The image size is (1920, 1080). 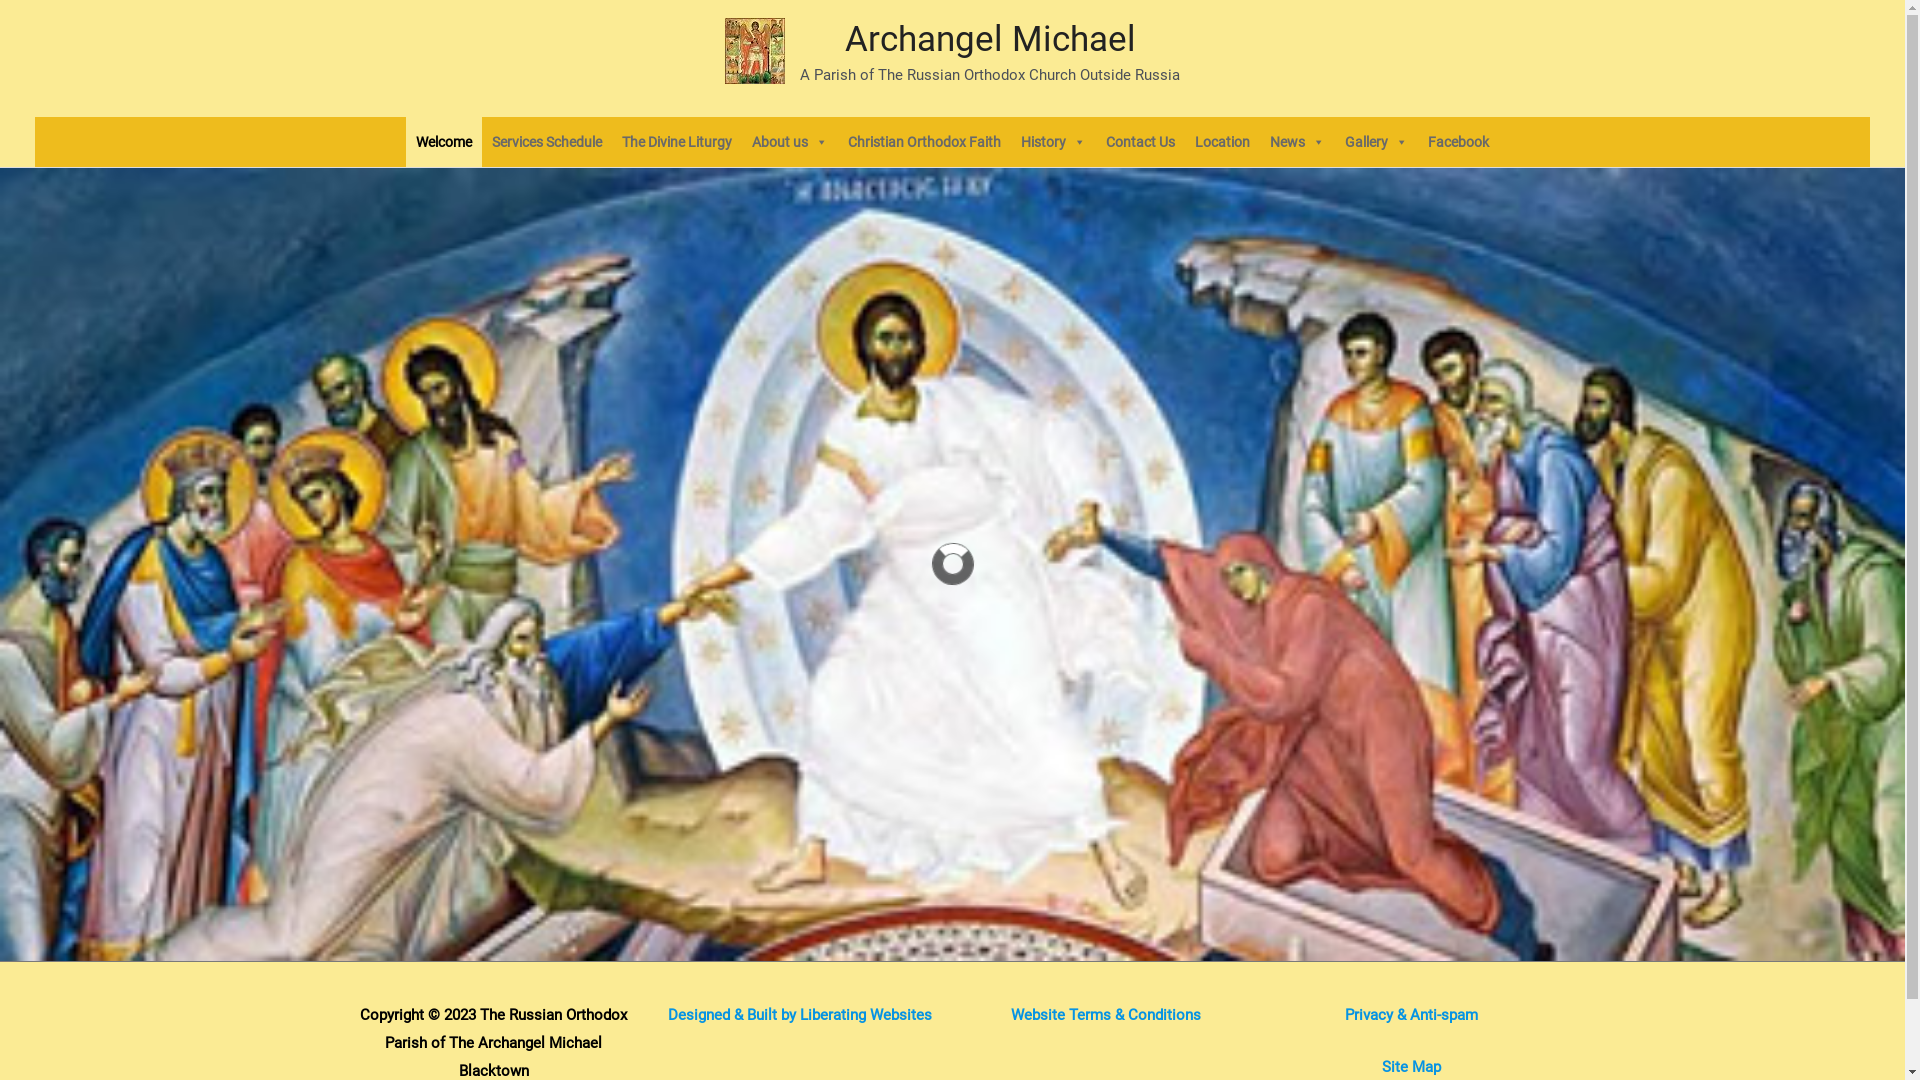 I want to click on Facebook, so click(x=1458, y=141).